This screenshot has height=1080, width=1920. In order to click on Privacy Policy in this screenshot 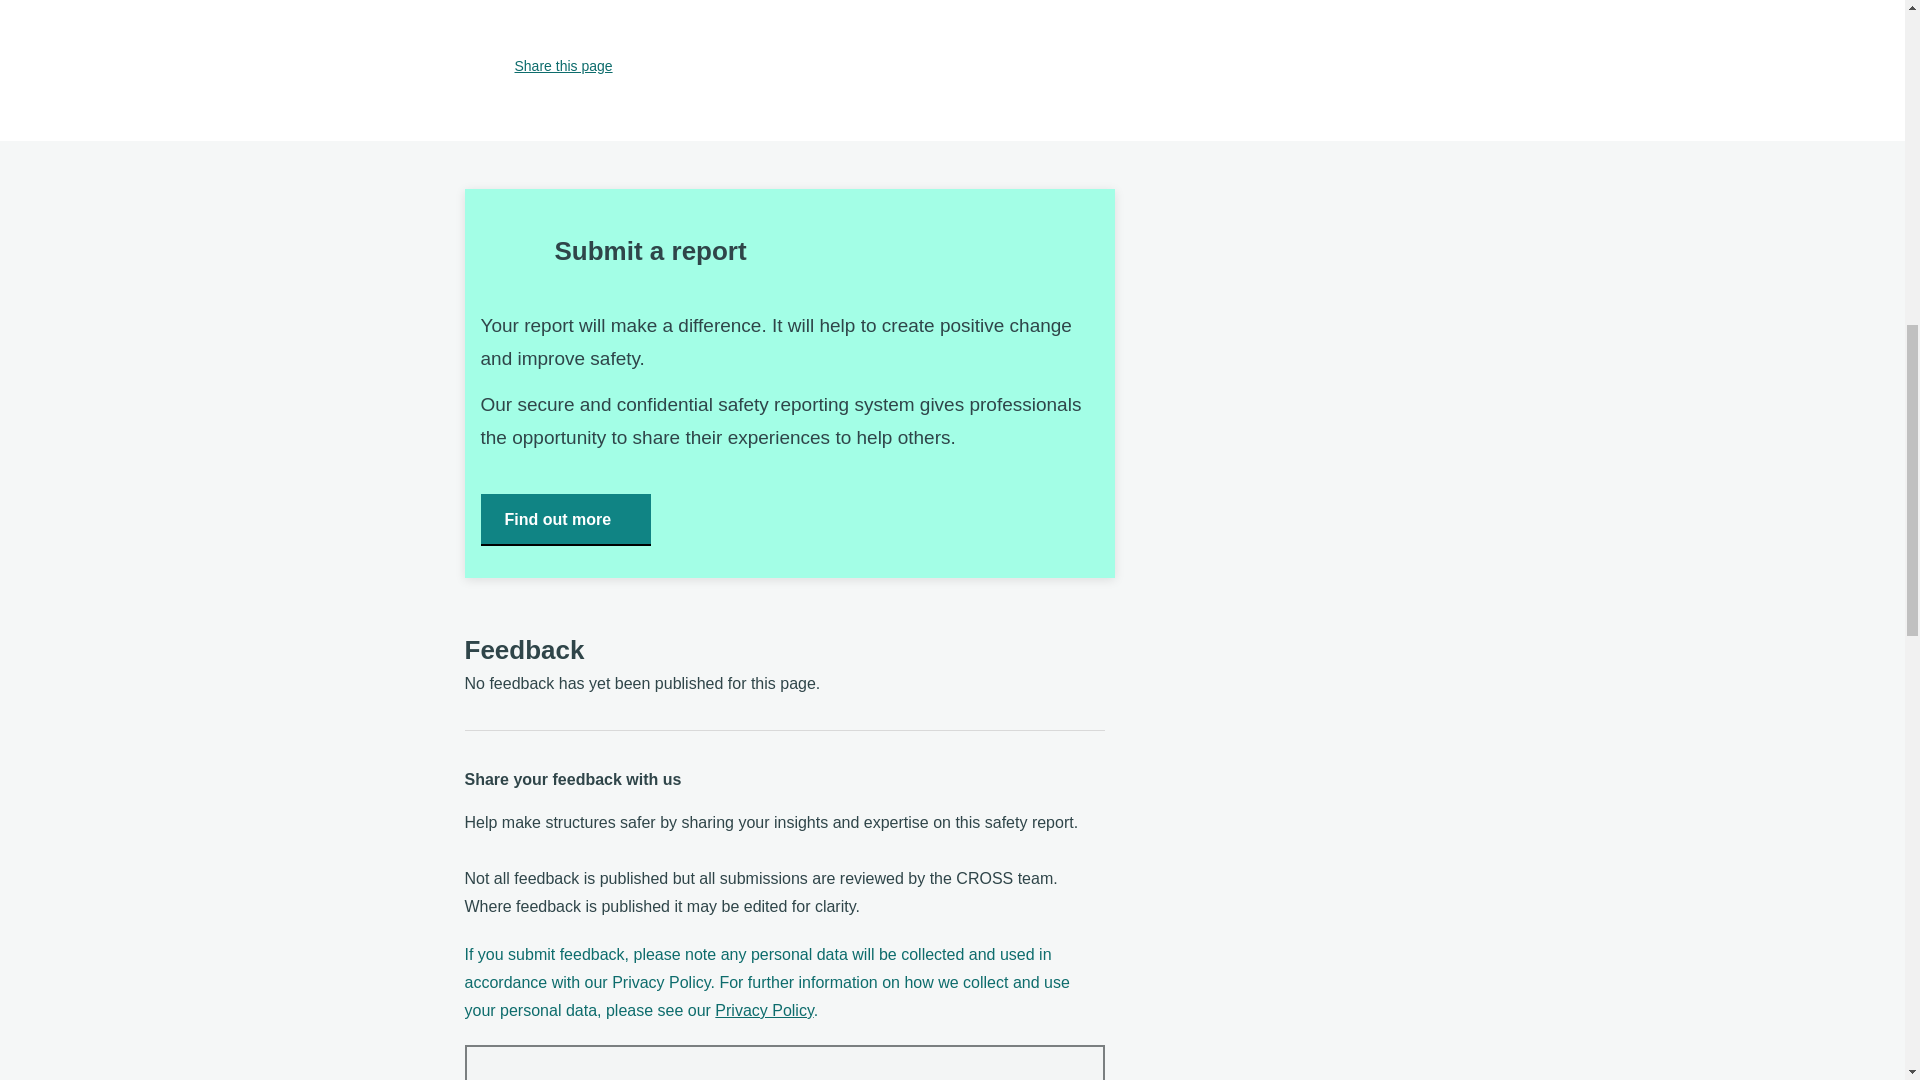, I will do `click(763, 1012)`.